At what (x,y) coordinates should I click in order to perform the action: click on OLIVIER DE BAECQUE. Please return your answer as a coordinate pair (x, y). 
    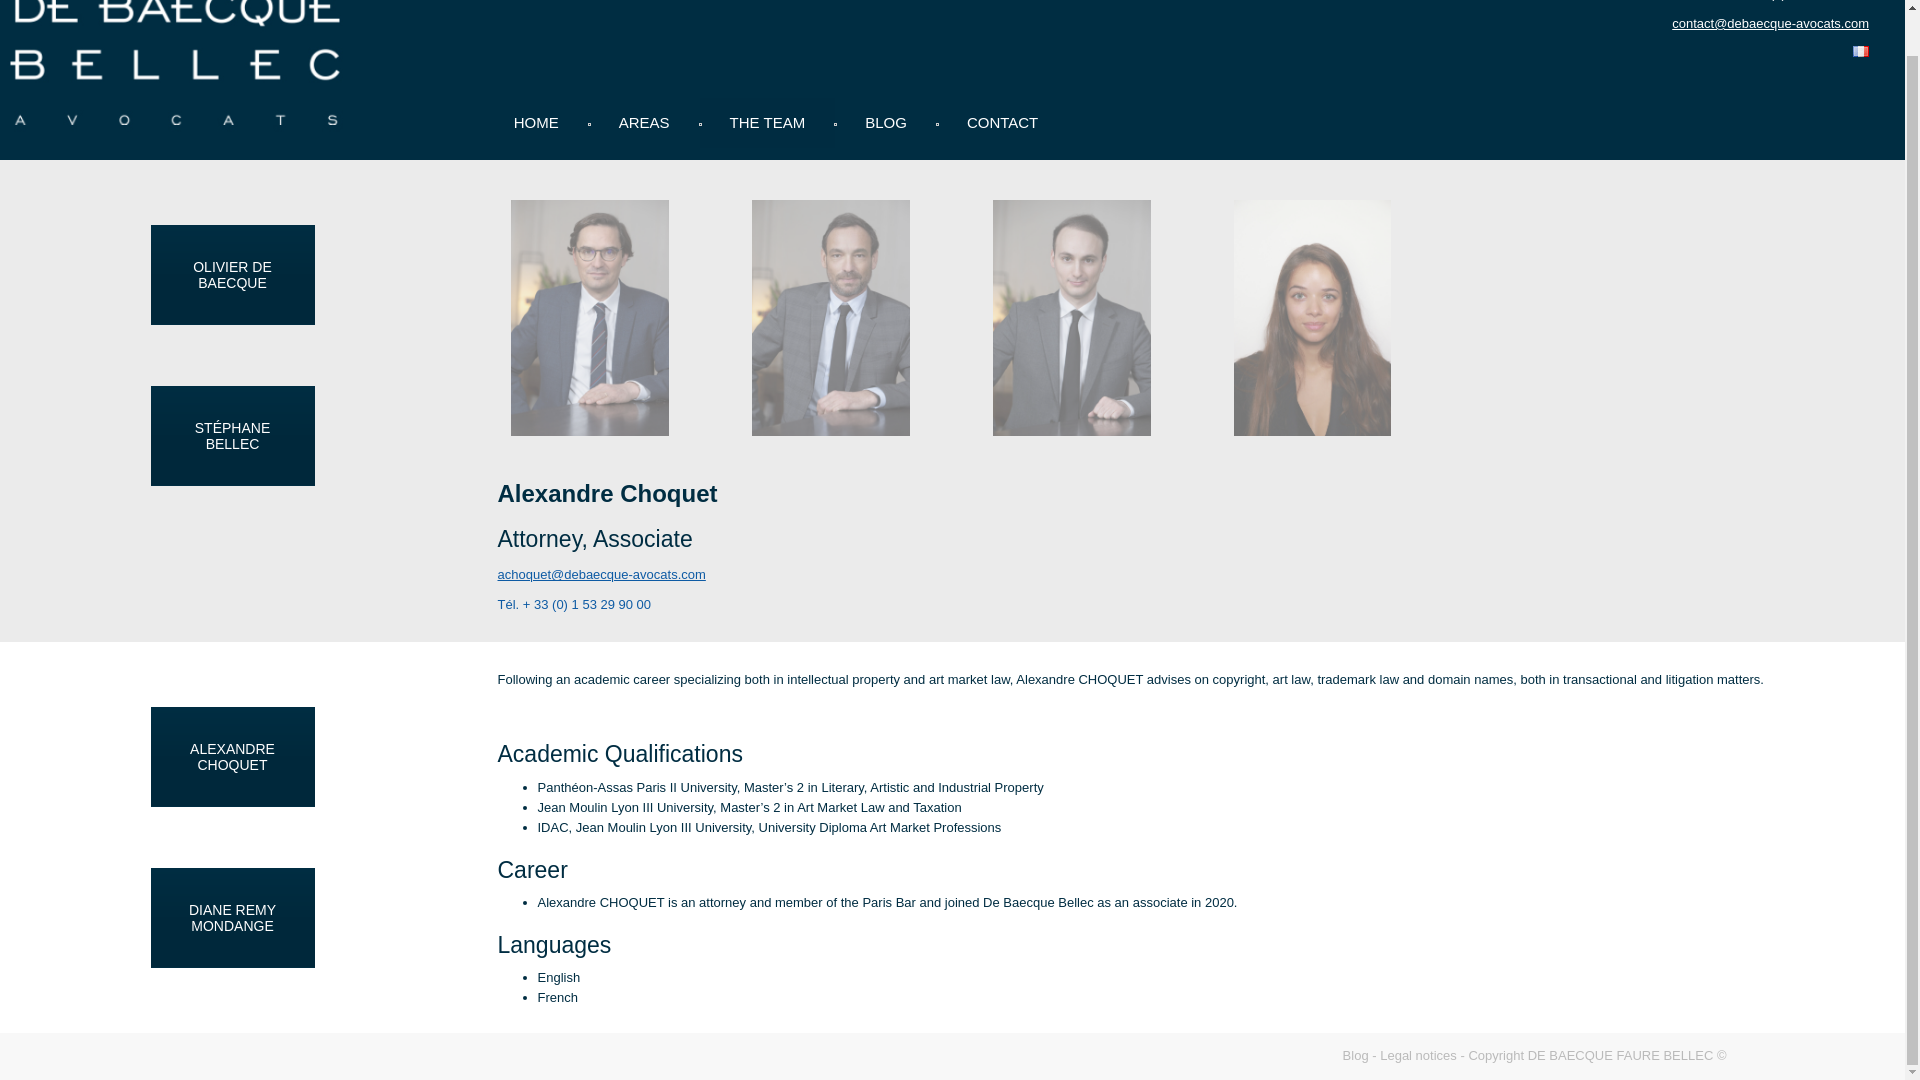
    Looking at the image, I should click on (232, 274).